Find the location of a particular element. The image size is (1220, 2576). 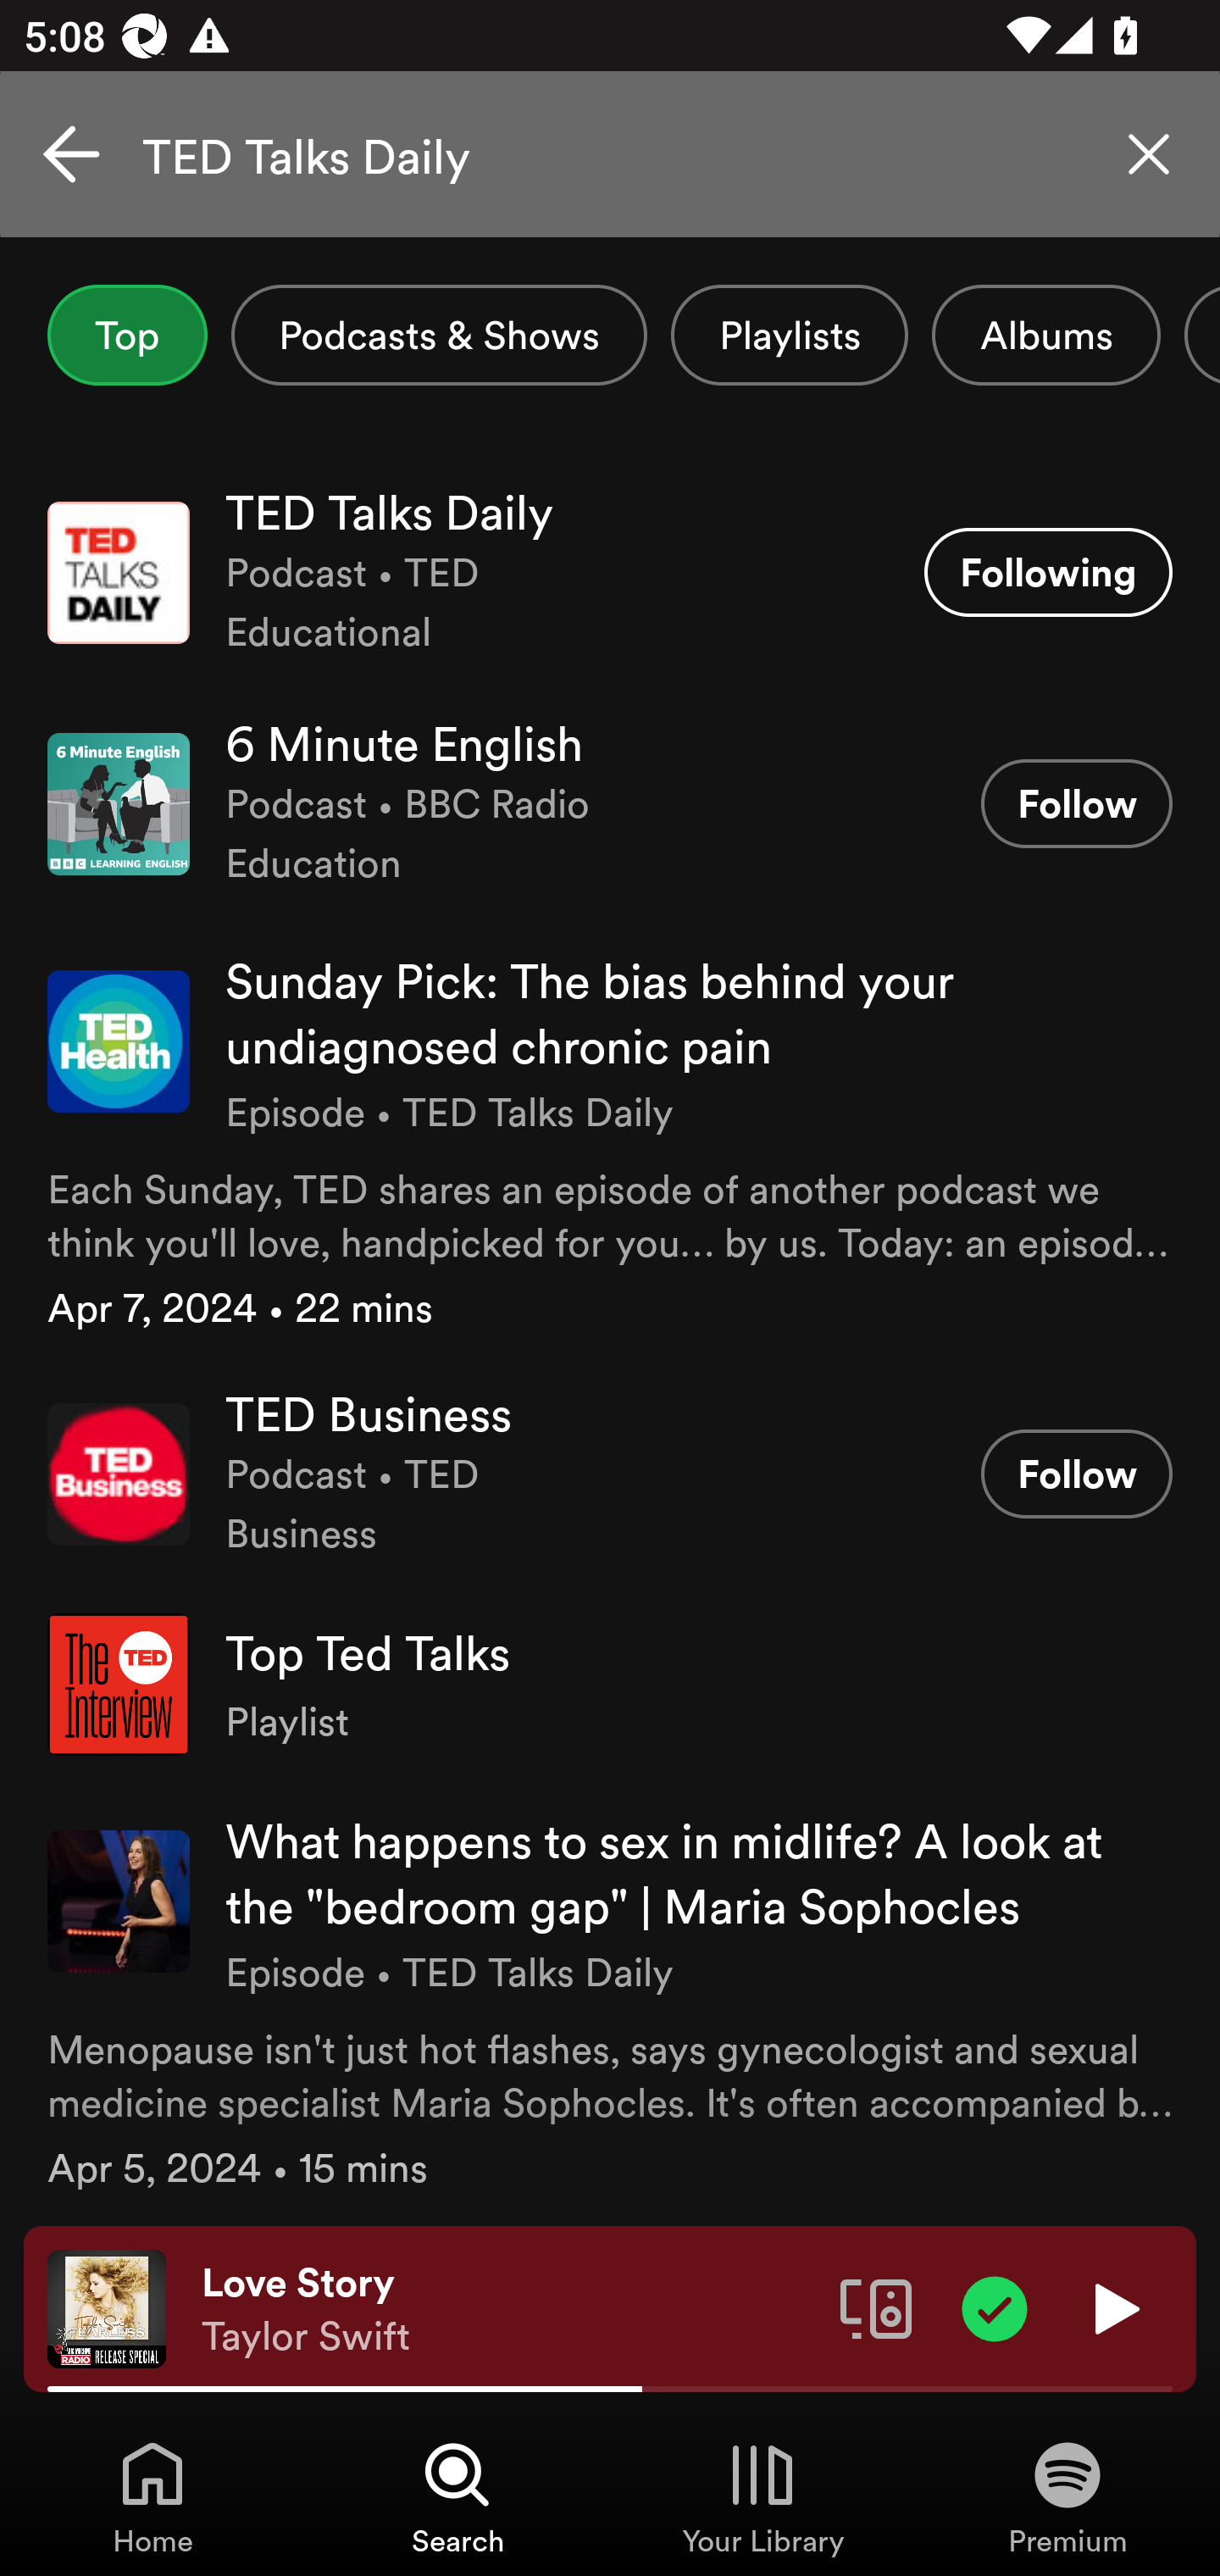

The cover art of the currently playing track is located at coordinates (107, 2307).